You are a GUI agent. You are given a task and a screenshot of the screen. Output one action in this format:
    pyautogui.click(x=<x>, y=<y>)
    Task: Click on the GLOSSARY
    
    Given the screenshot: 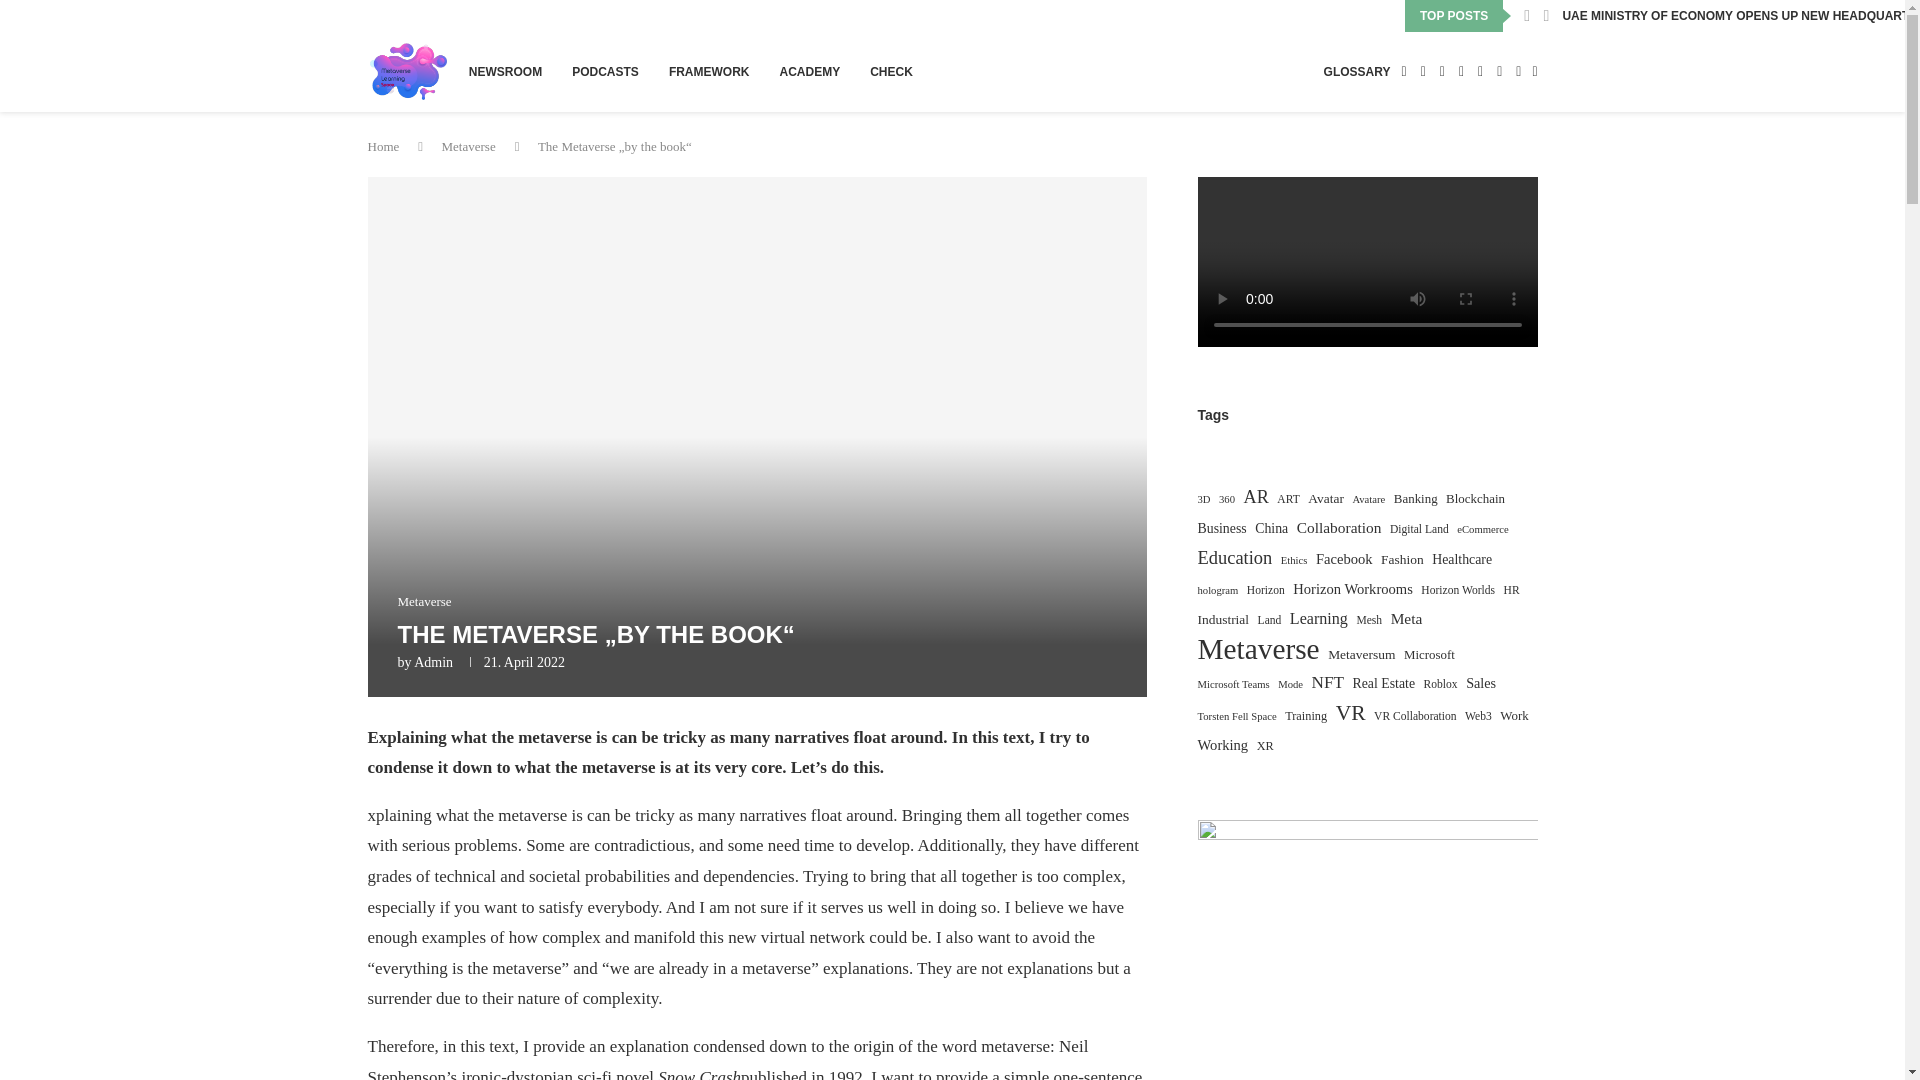 What is the action you would take?
    pyautogui.click(x=1357, y=72)
    